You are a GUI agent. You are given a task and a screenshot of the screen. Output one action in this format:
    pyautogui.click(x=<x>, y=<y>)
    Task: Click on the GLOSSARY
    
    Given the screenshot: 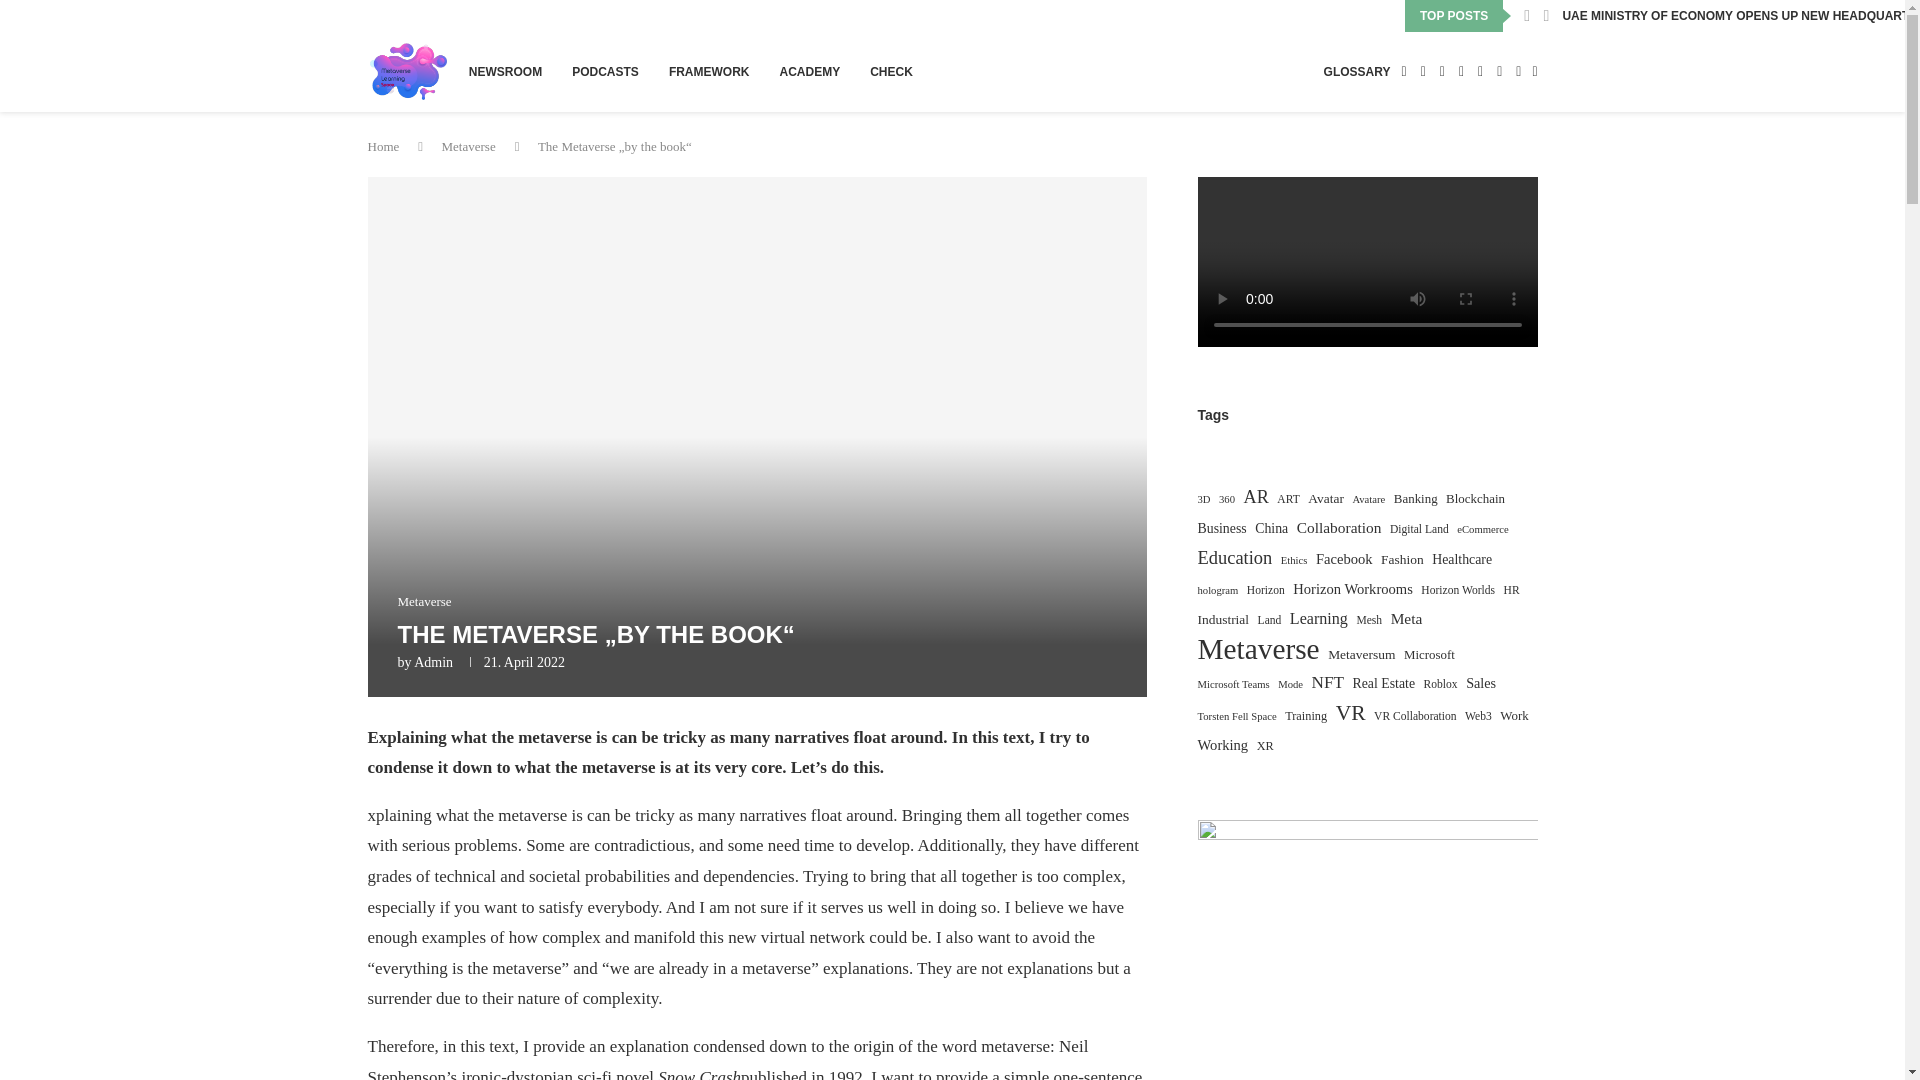 What is the action you would take?
    pyautogui.click(x=1357, y=72)
    